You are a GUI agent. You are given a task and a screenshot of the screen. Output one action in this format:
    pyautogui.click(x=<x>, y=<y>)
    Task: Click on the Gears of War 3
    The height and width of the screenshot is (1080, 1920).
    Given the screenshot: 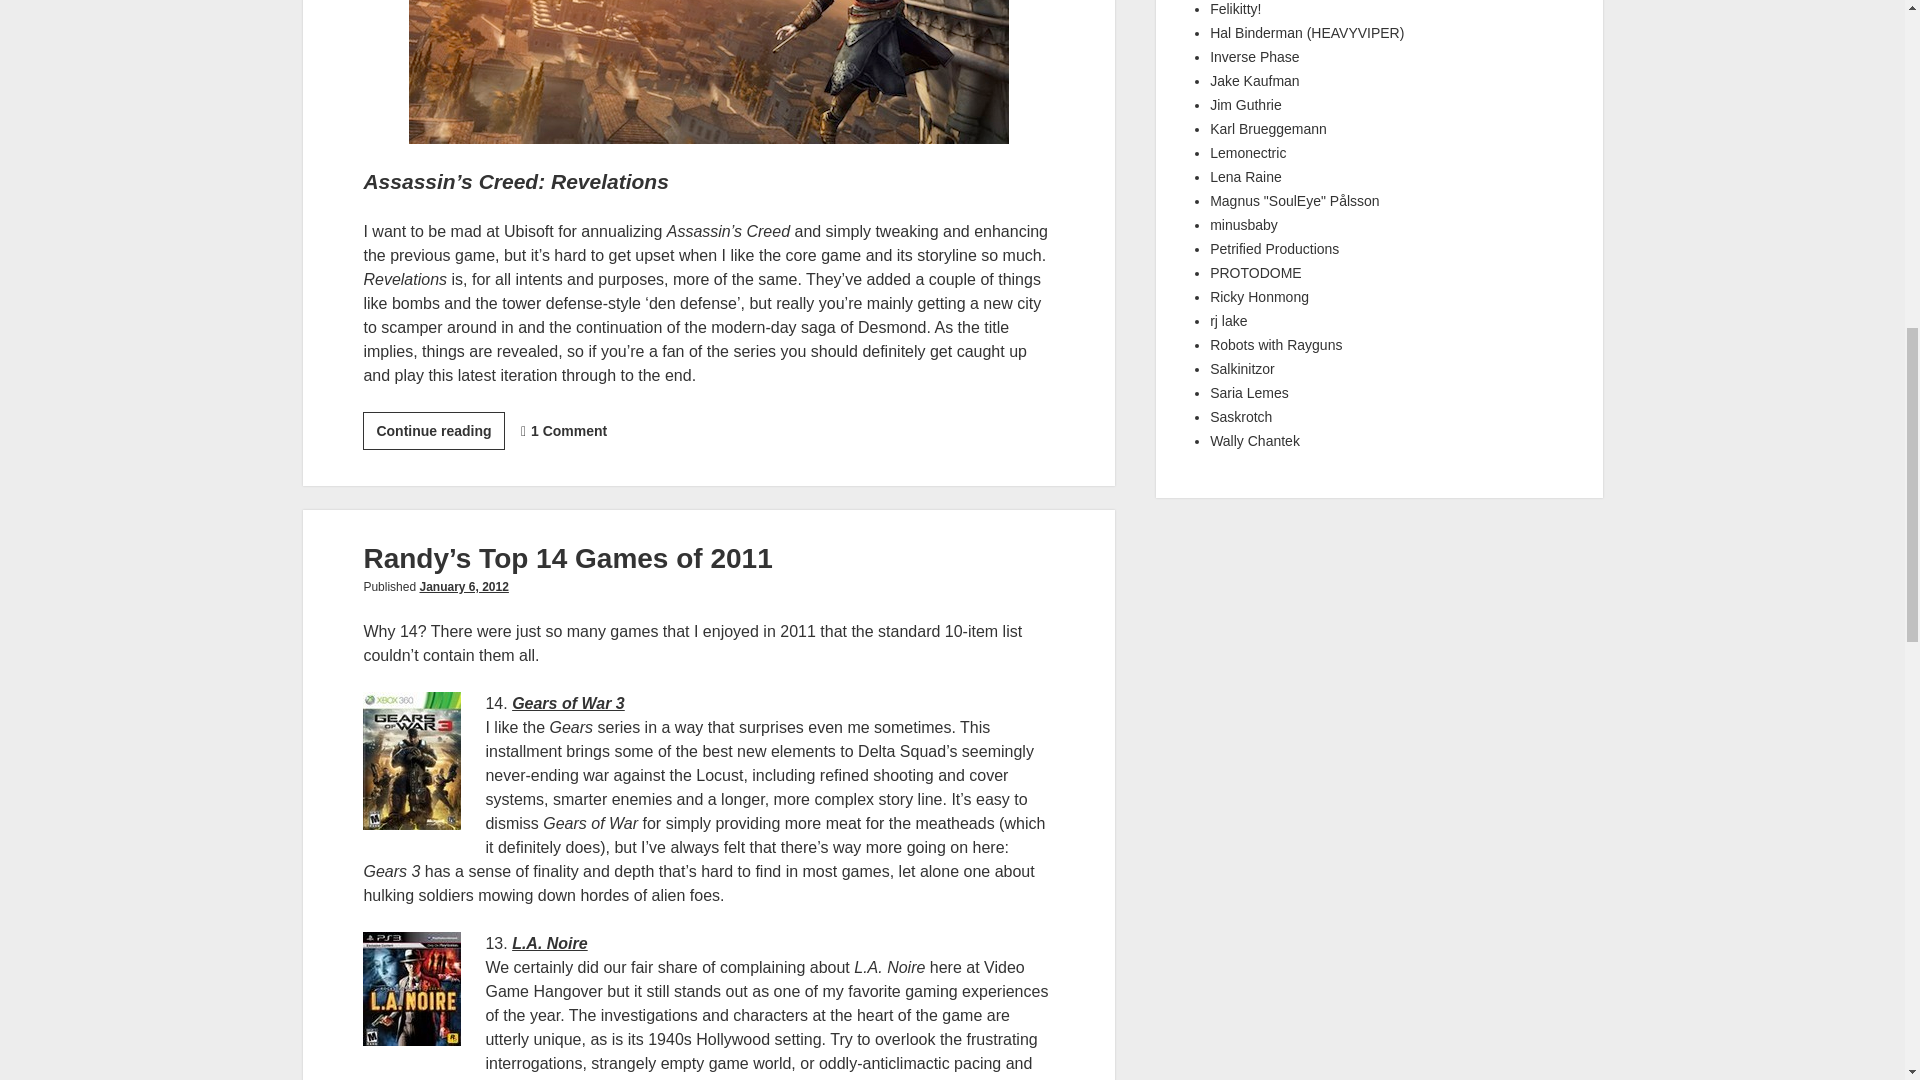 What is the action you would take?
    pyautogui.click(x=568, y=703)
    